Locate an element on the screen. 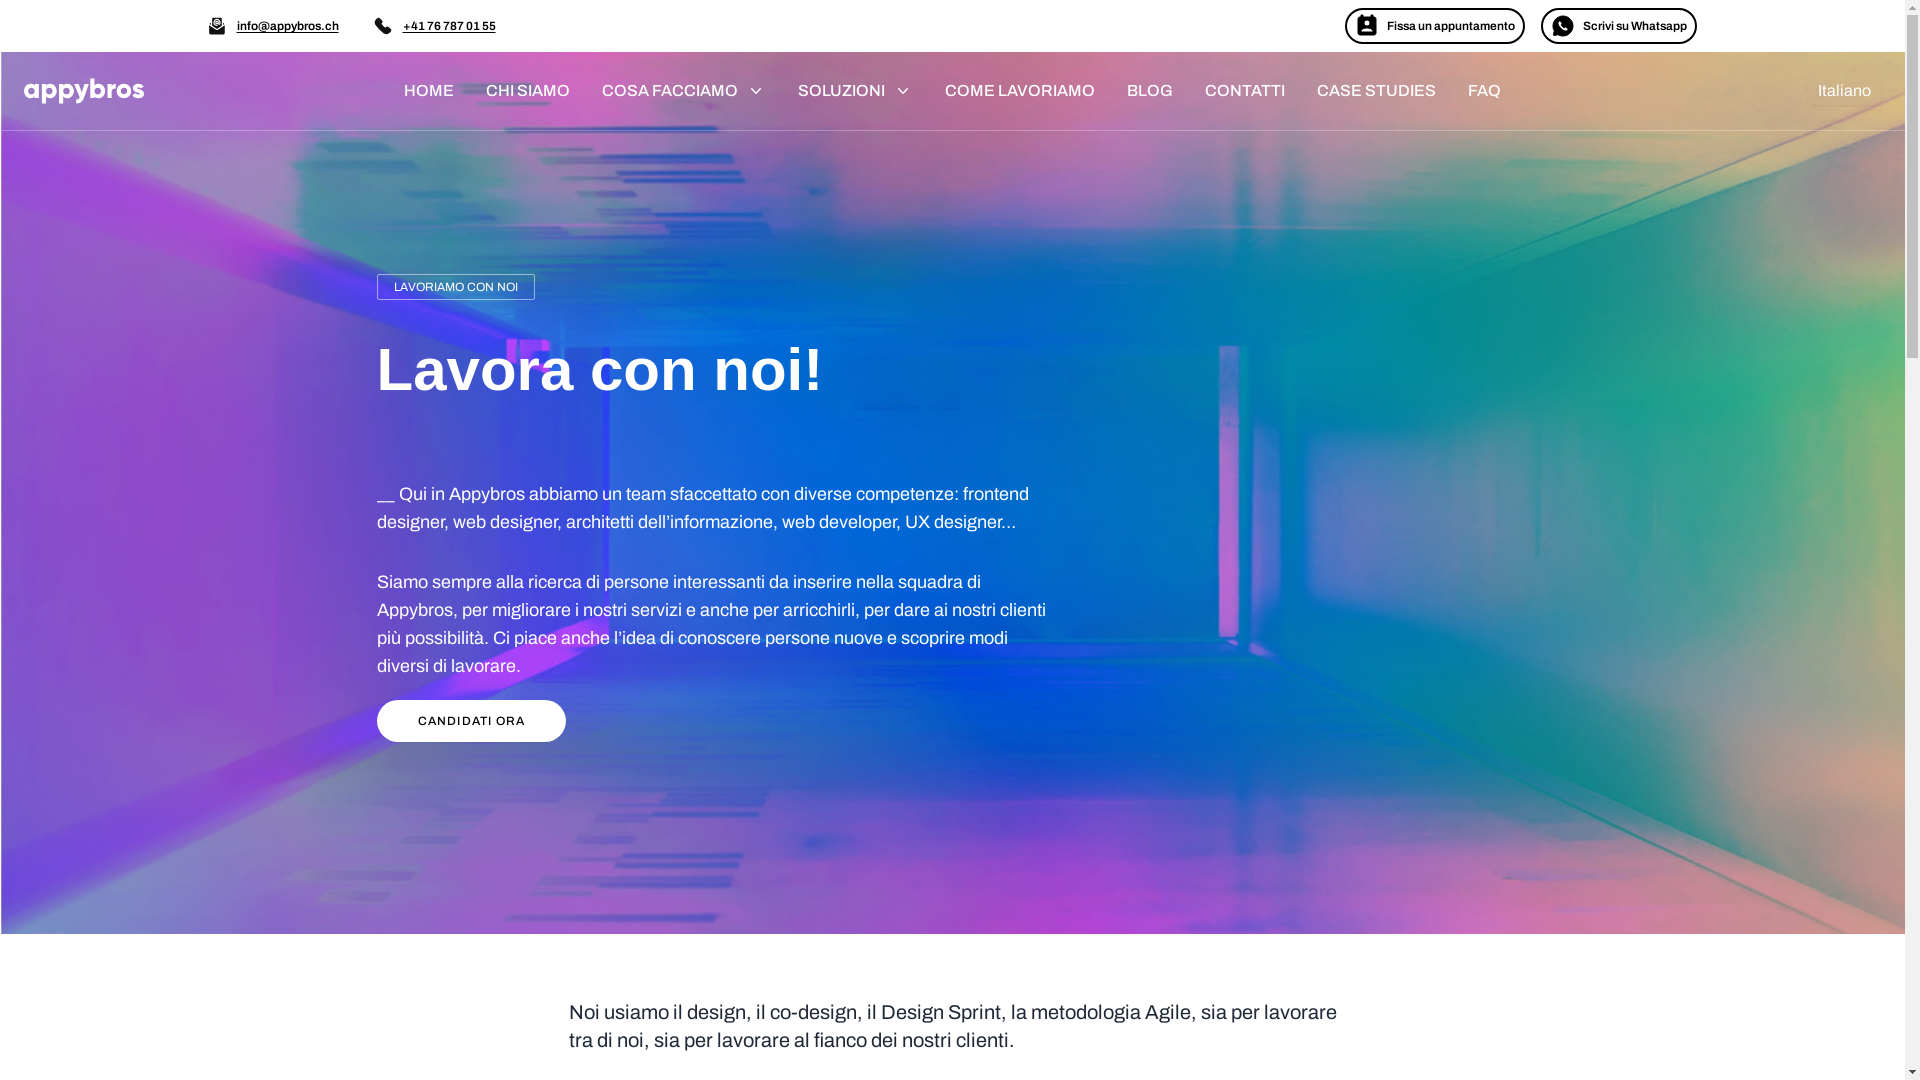 Image resolution: width=1920 pixels, height=1080 pixels. Scrivi su Whatsapp is located at coordinates (1618, 26).